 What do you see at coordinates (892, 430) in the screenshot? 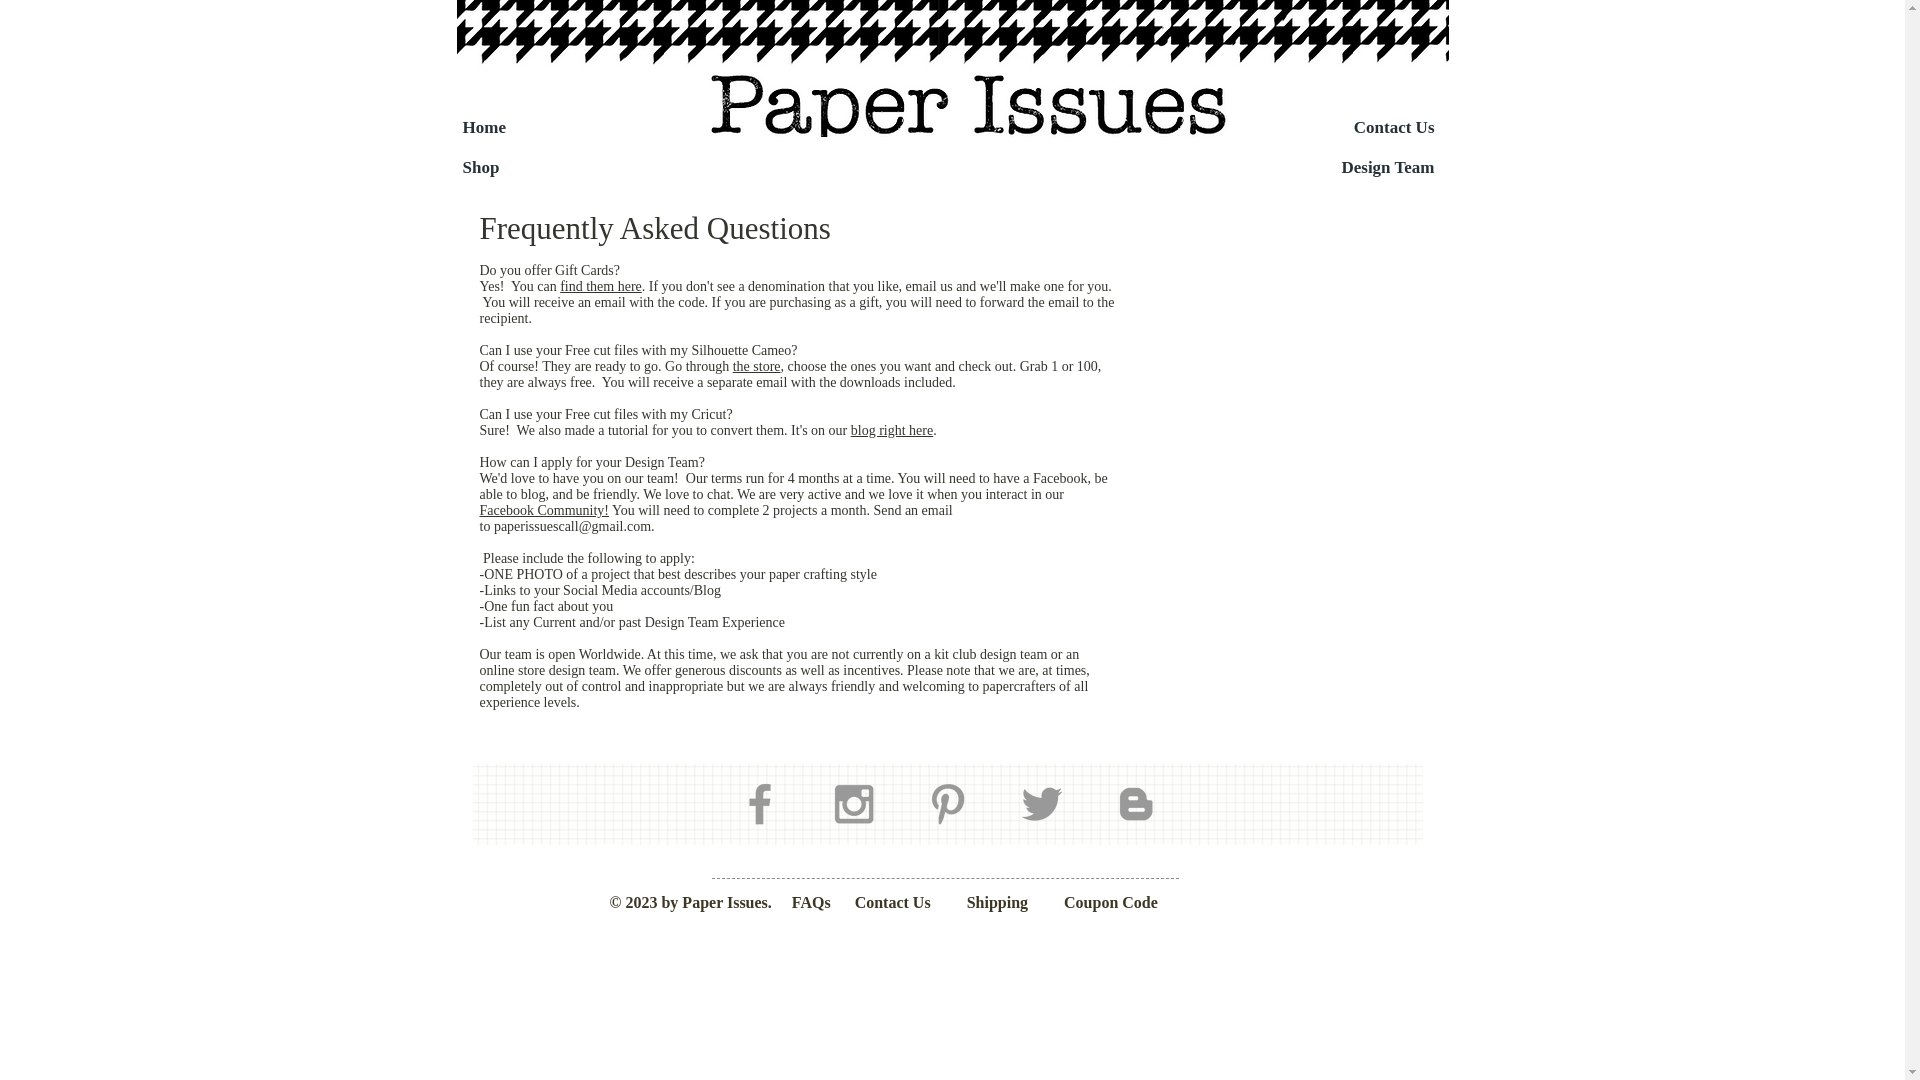
I see `blog right here` at bounding box center [892, 430].